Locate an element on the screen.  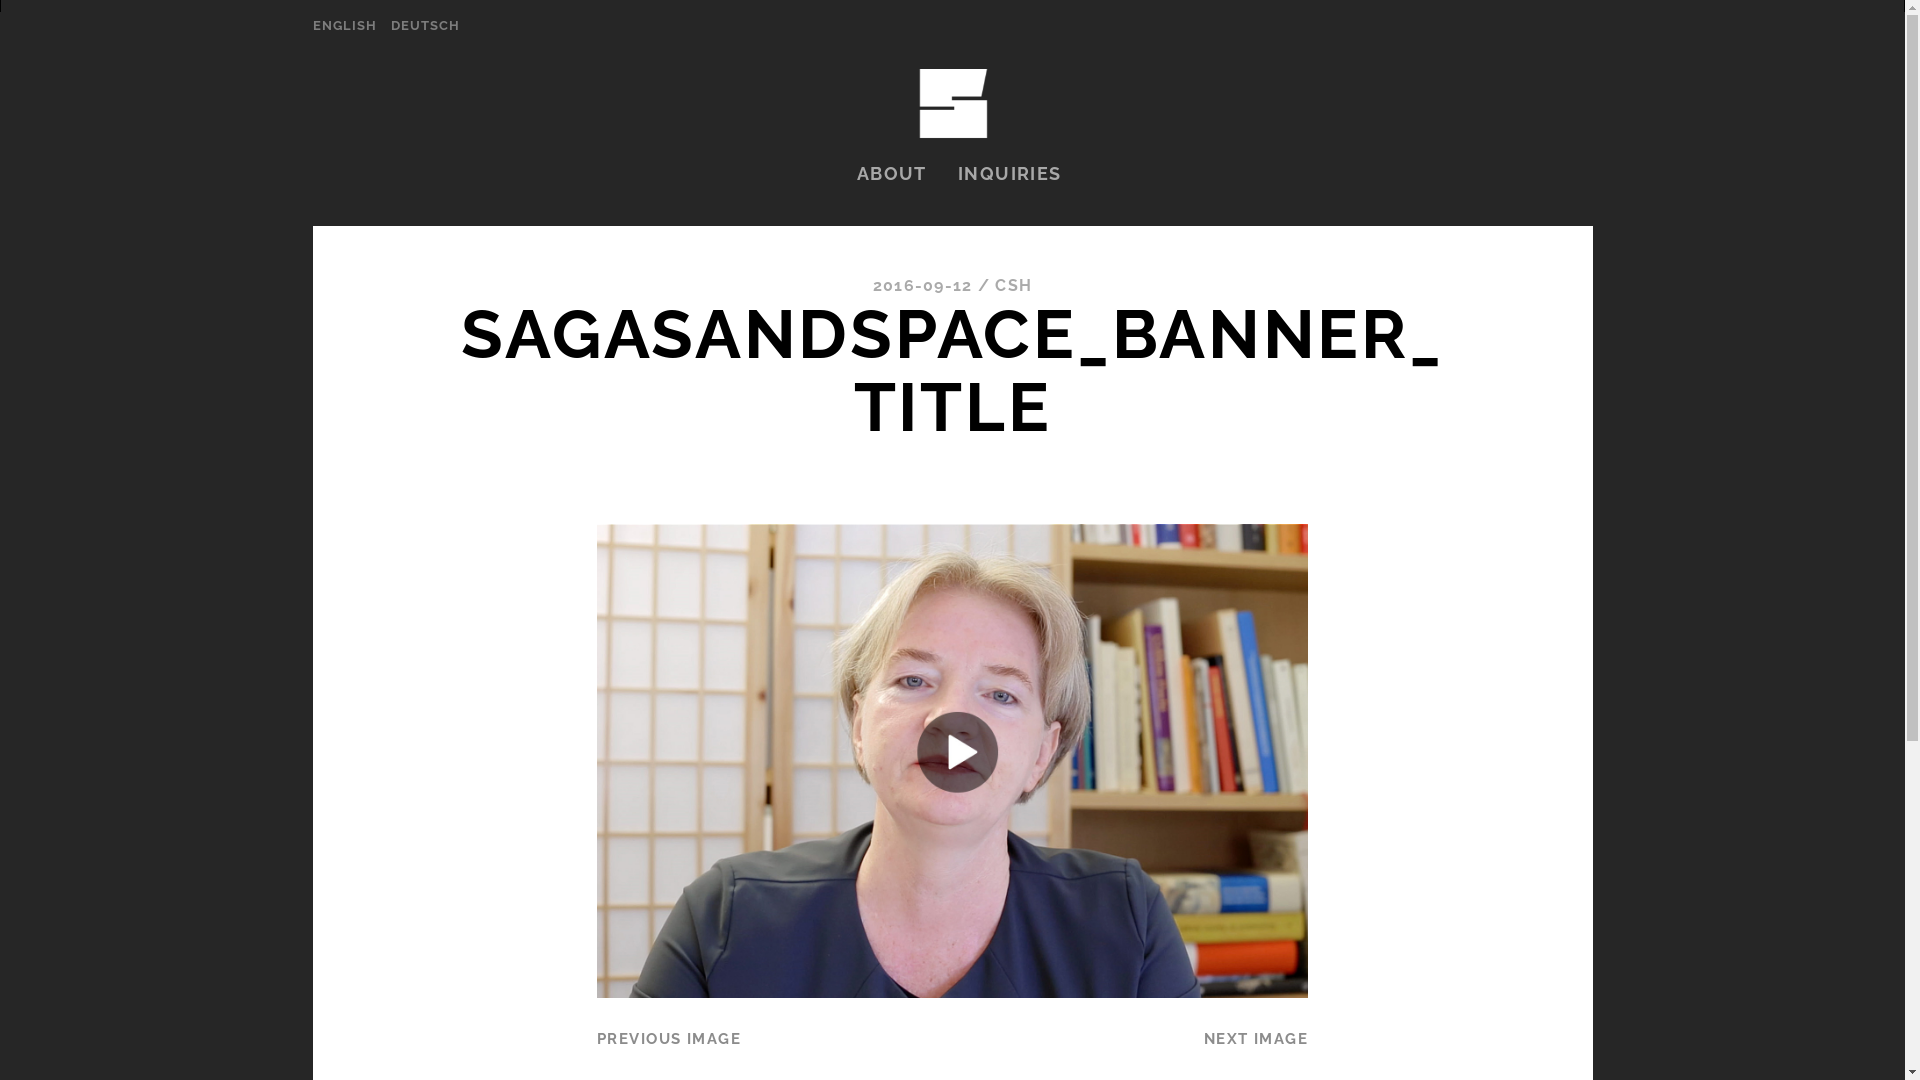
CSH is located at coordinates (1013, 286).